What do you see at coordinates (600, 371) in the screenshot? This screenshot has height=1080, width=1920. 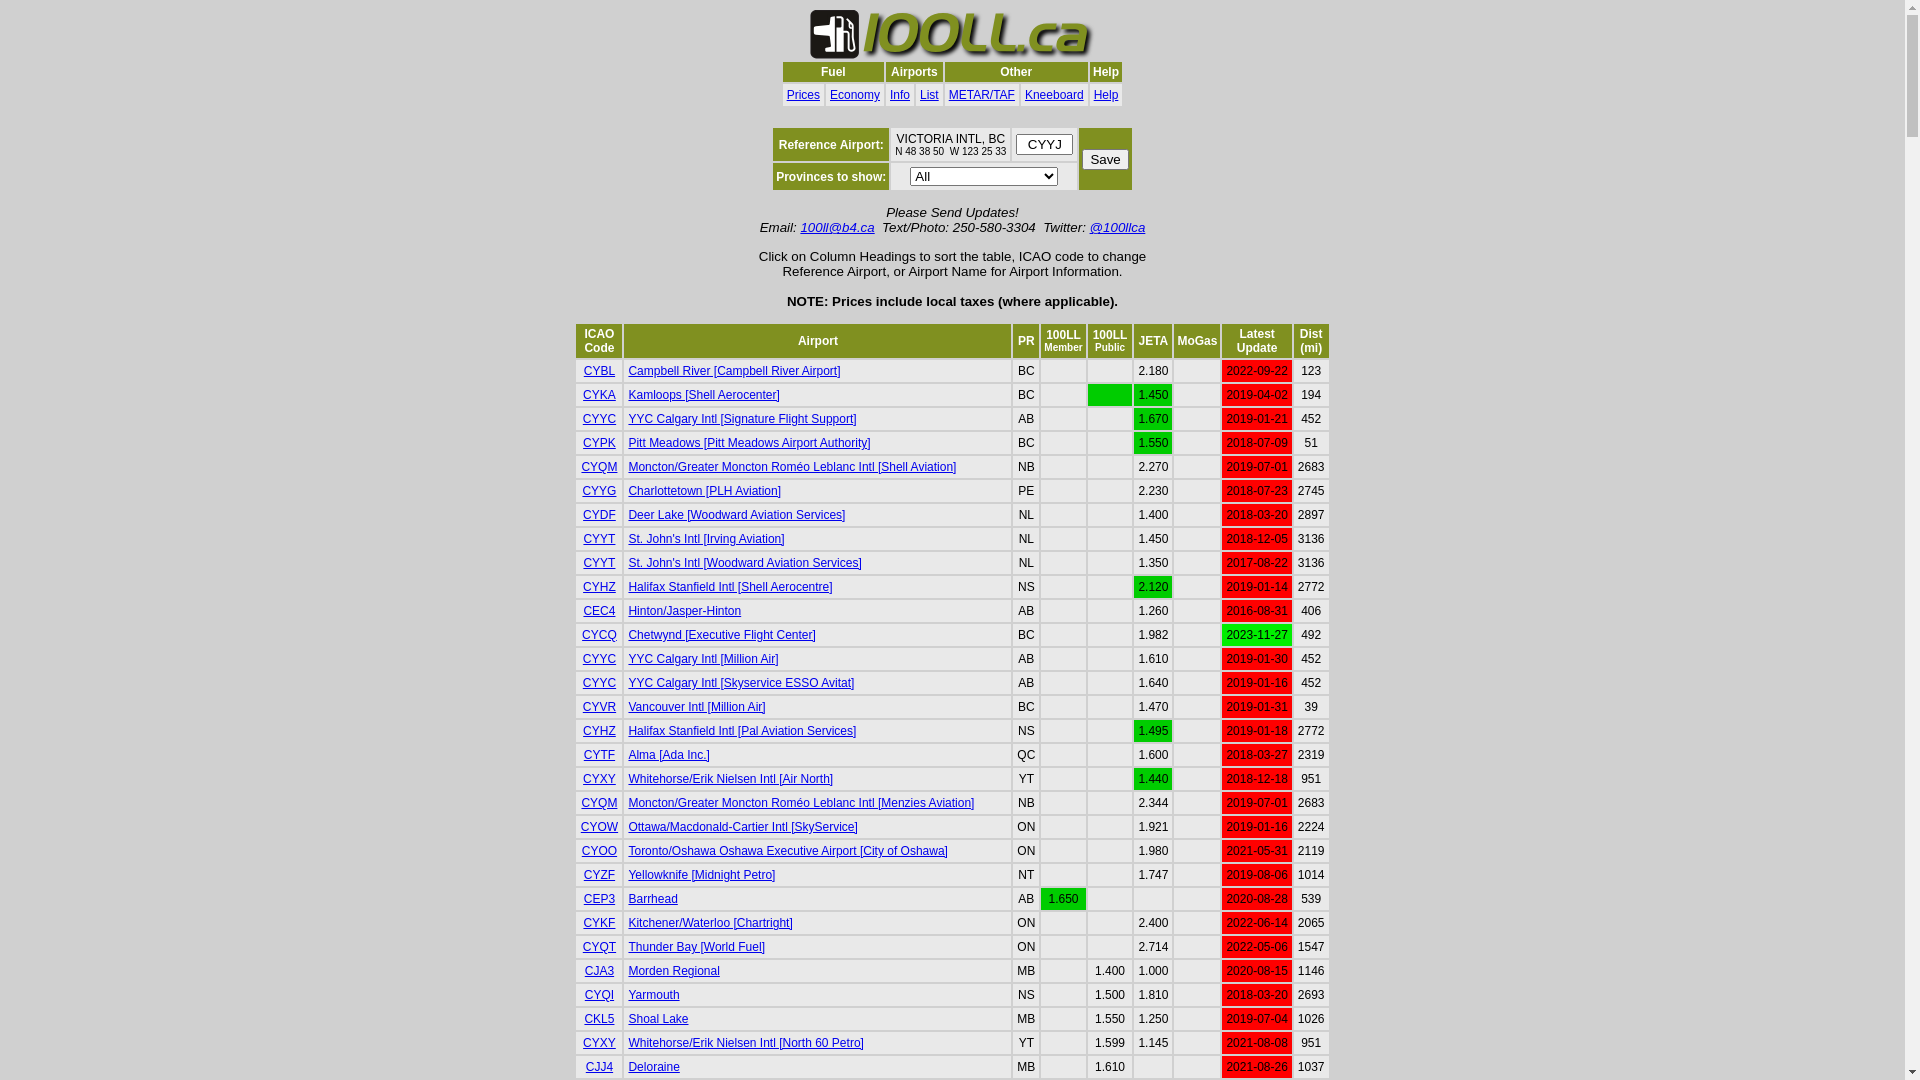 I see `CYBL` at bounding box center [600, 371].